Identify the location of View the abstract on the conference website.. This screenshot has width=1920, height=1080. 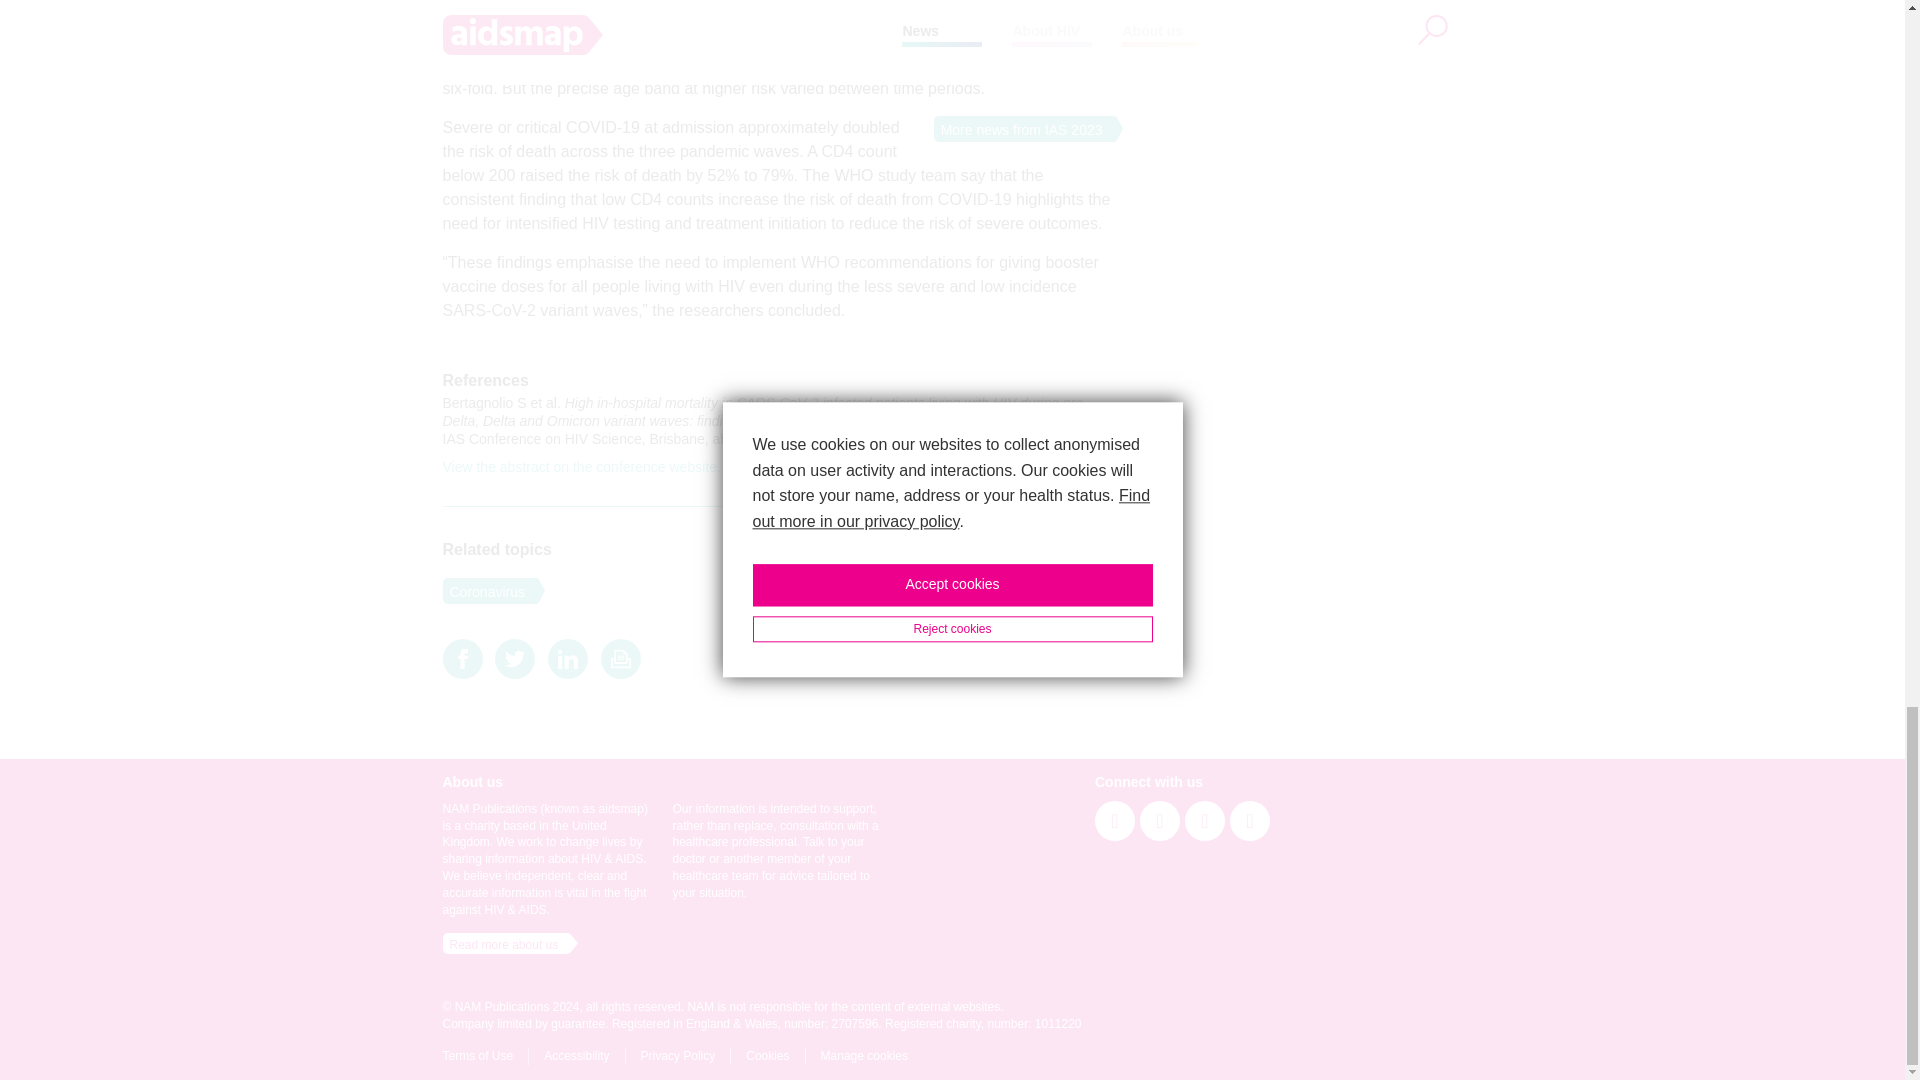
(580, 467).